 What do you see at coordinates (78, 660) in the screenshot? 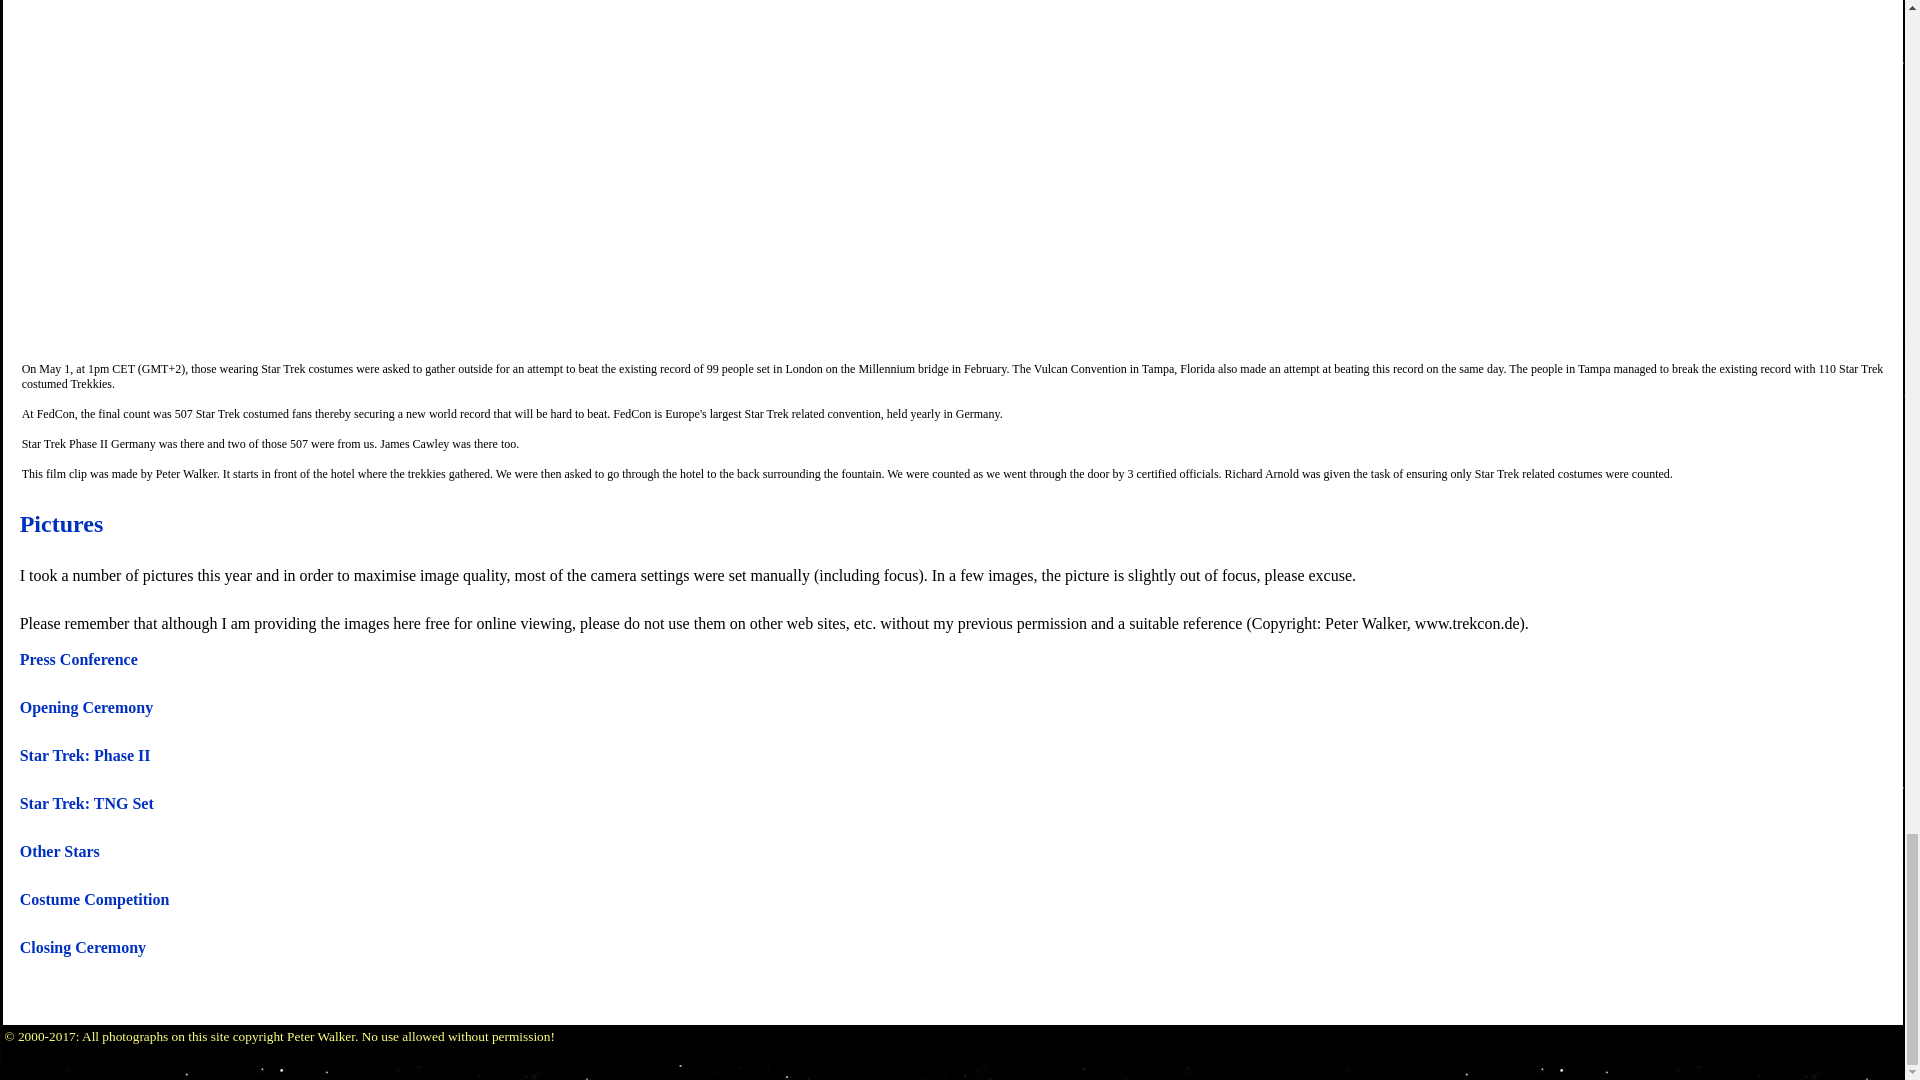
I see `Press Conference` at bounding box center [78, 660].